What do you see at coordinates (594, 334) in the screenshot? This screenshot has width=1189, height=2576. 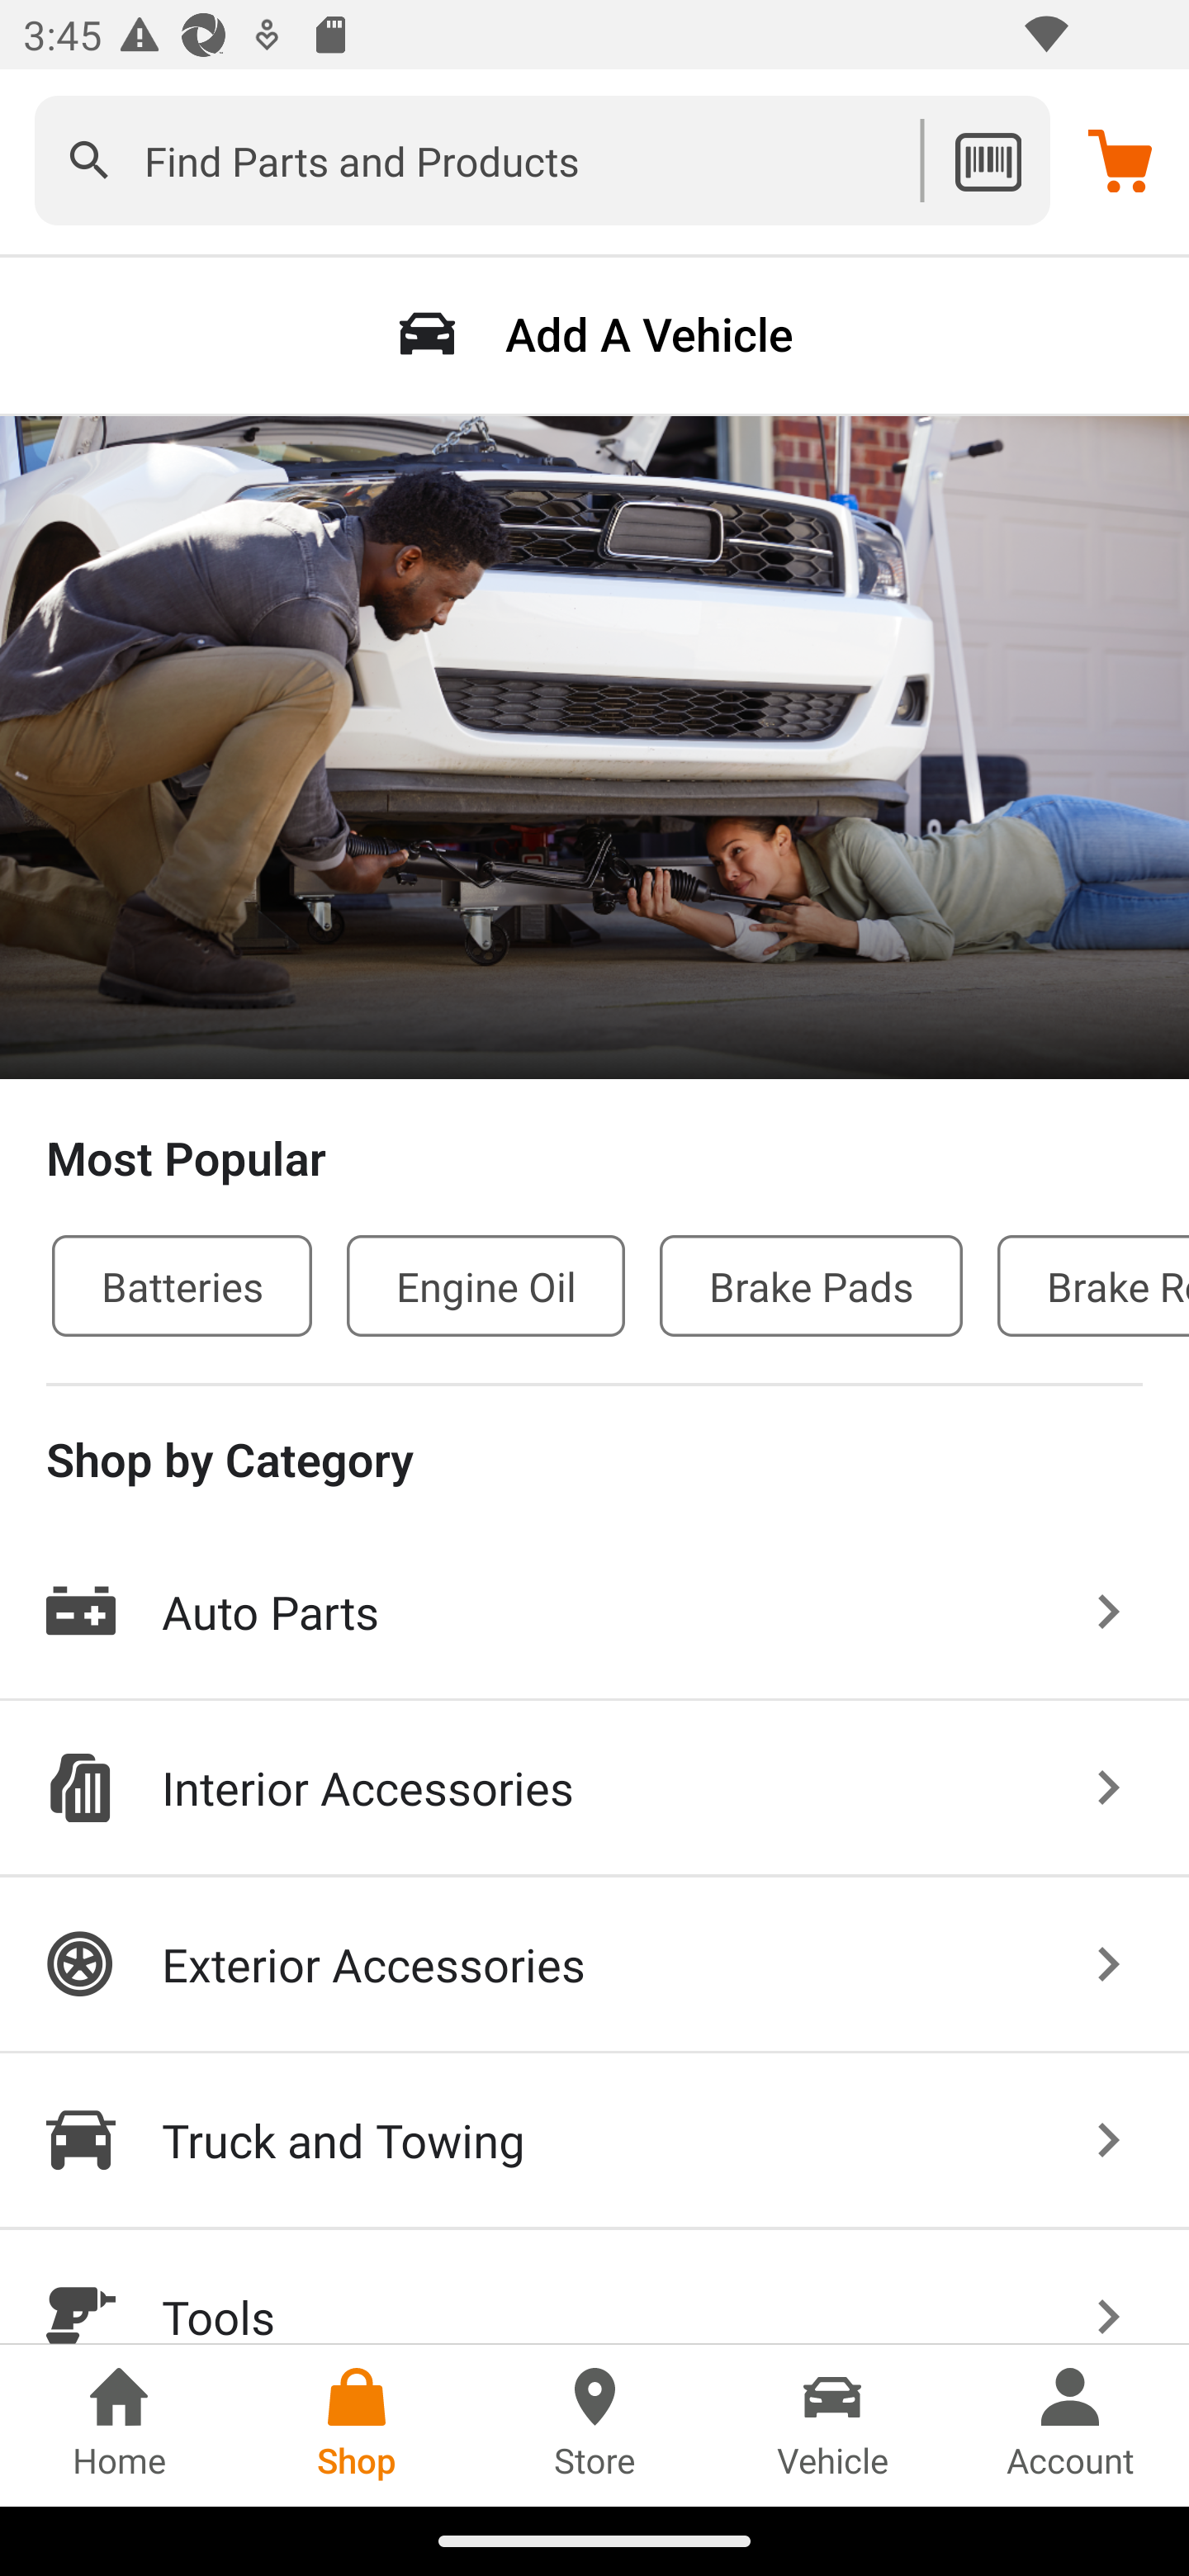 I see `add-vehicle-button  Add A Vehicle` at bounding box center [594, 334].